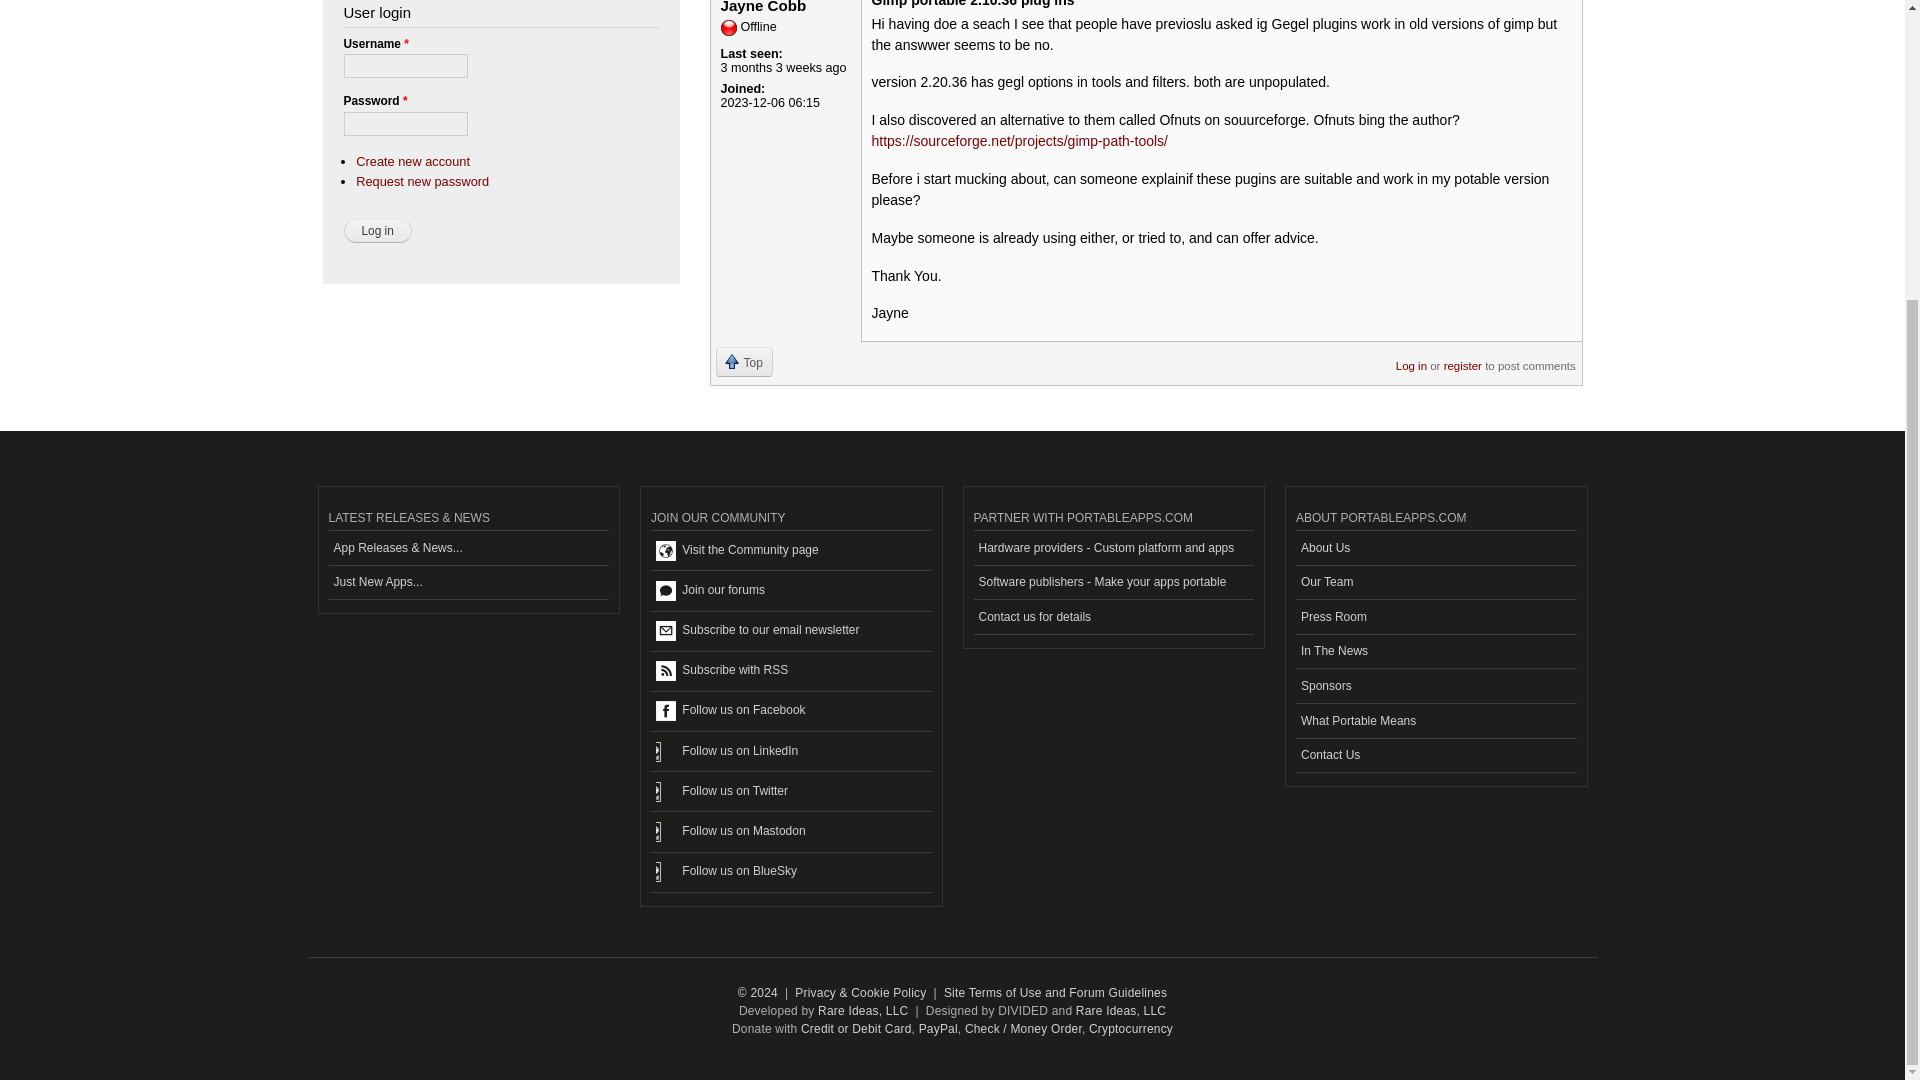 The width and height of the screenshot is (1920, 1080). What do you see at coordinates (790, 551) in the screenshot?
I see `Visit the Community page` at bounding box center [790, 551].